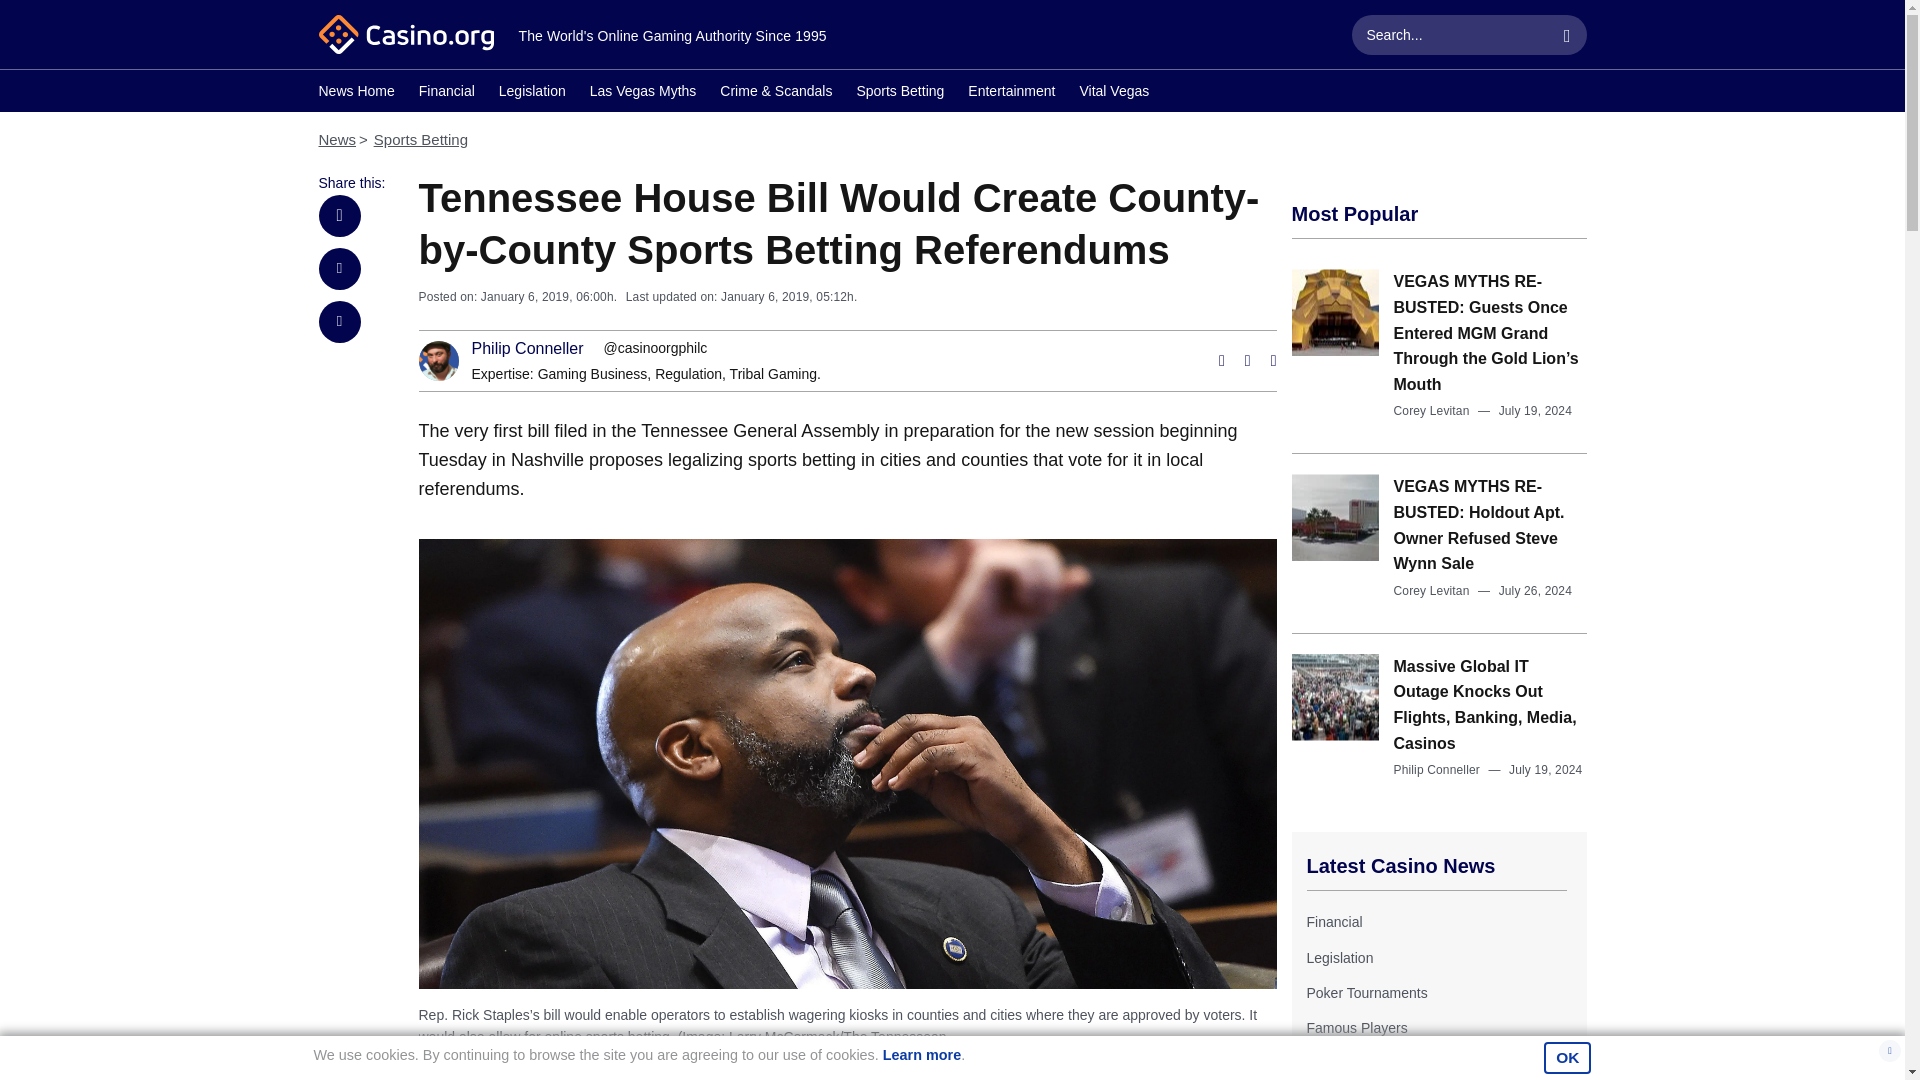  I want to click on Regulation, so click(688, 374).